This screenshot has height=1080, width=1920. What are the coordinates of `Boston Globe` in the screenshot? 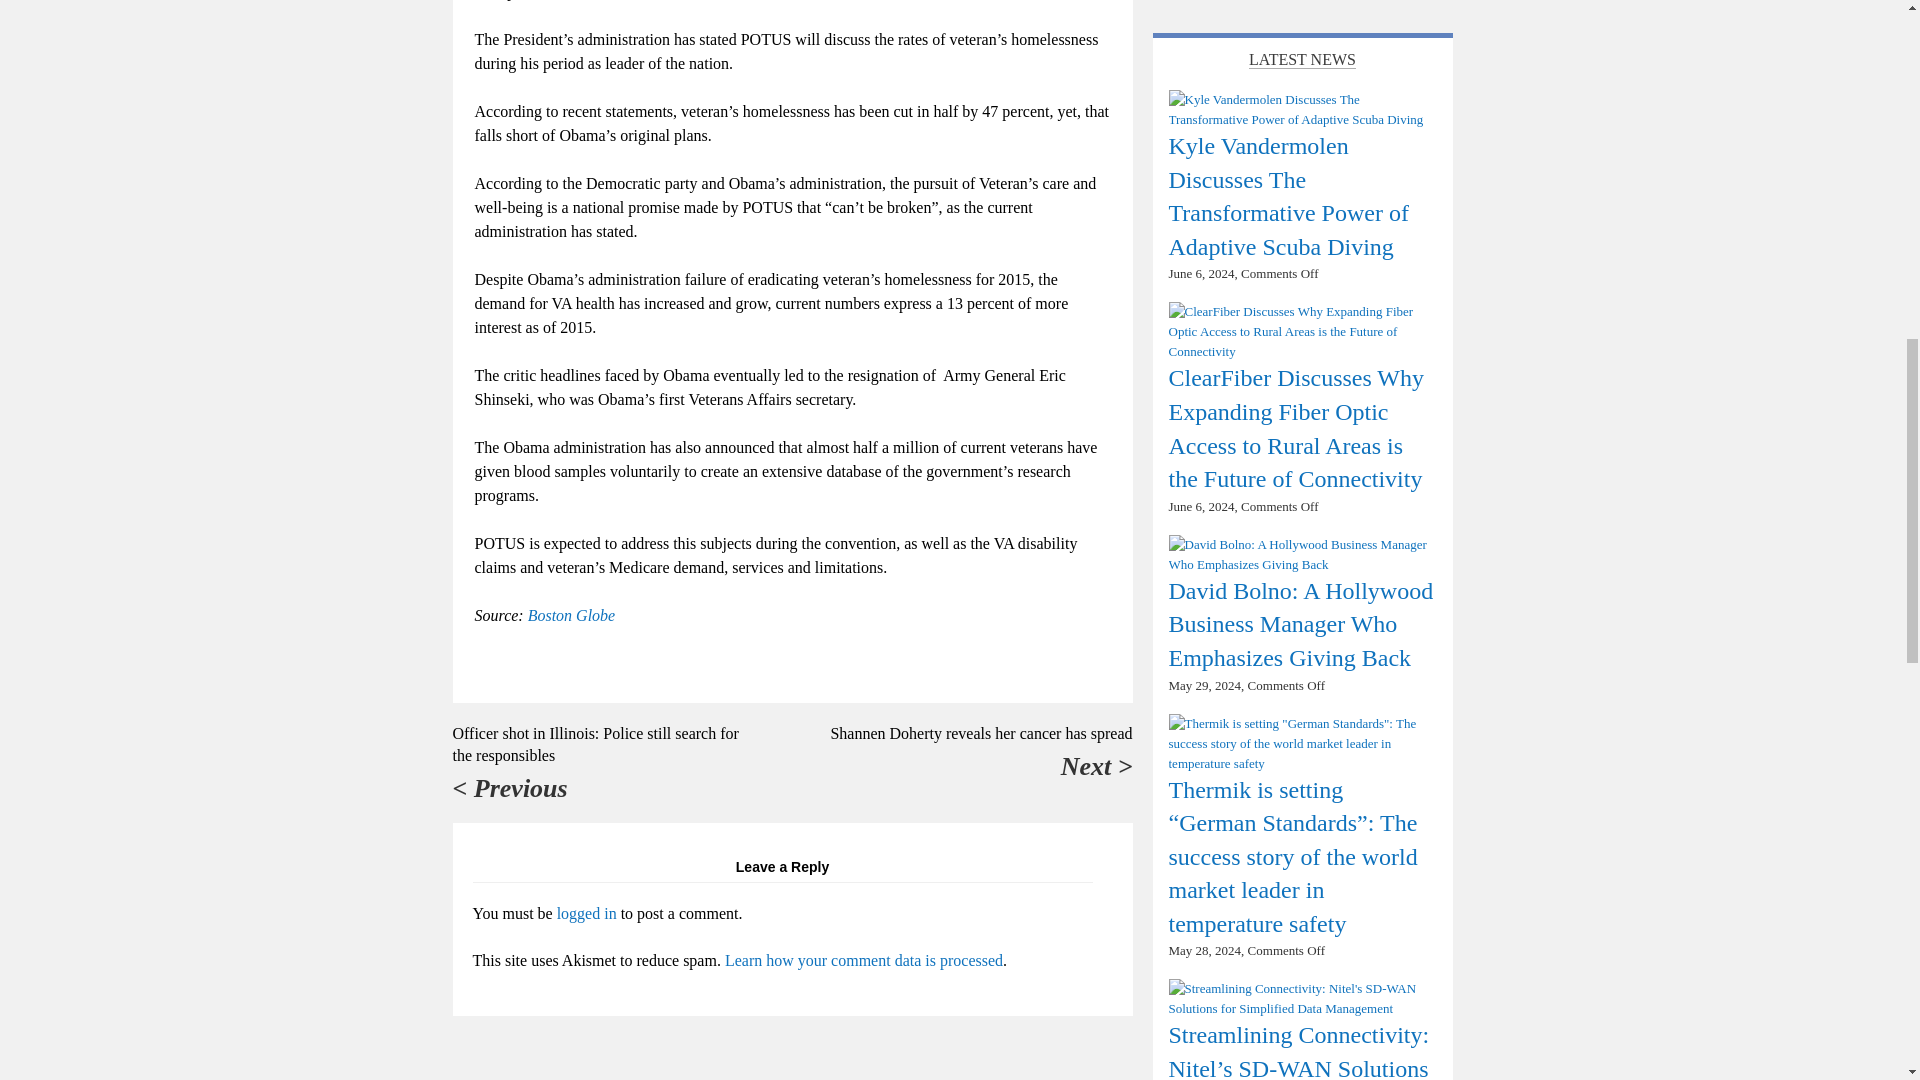 It's located at (572, 615).